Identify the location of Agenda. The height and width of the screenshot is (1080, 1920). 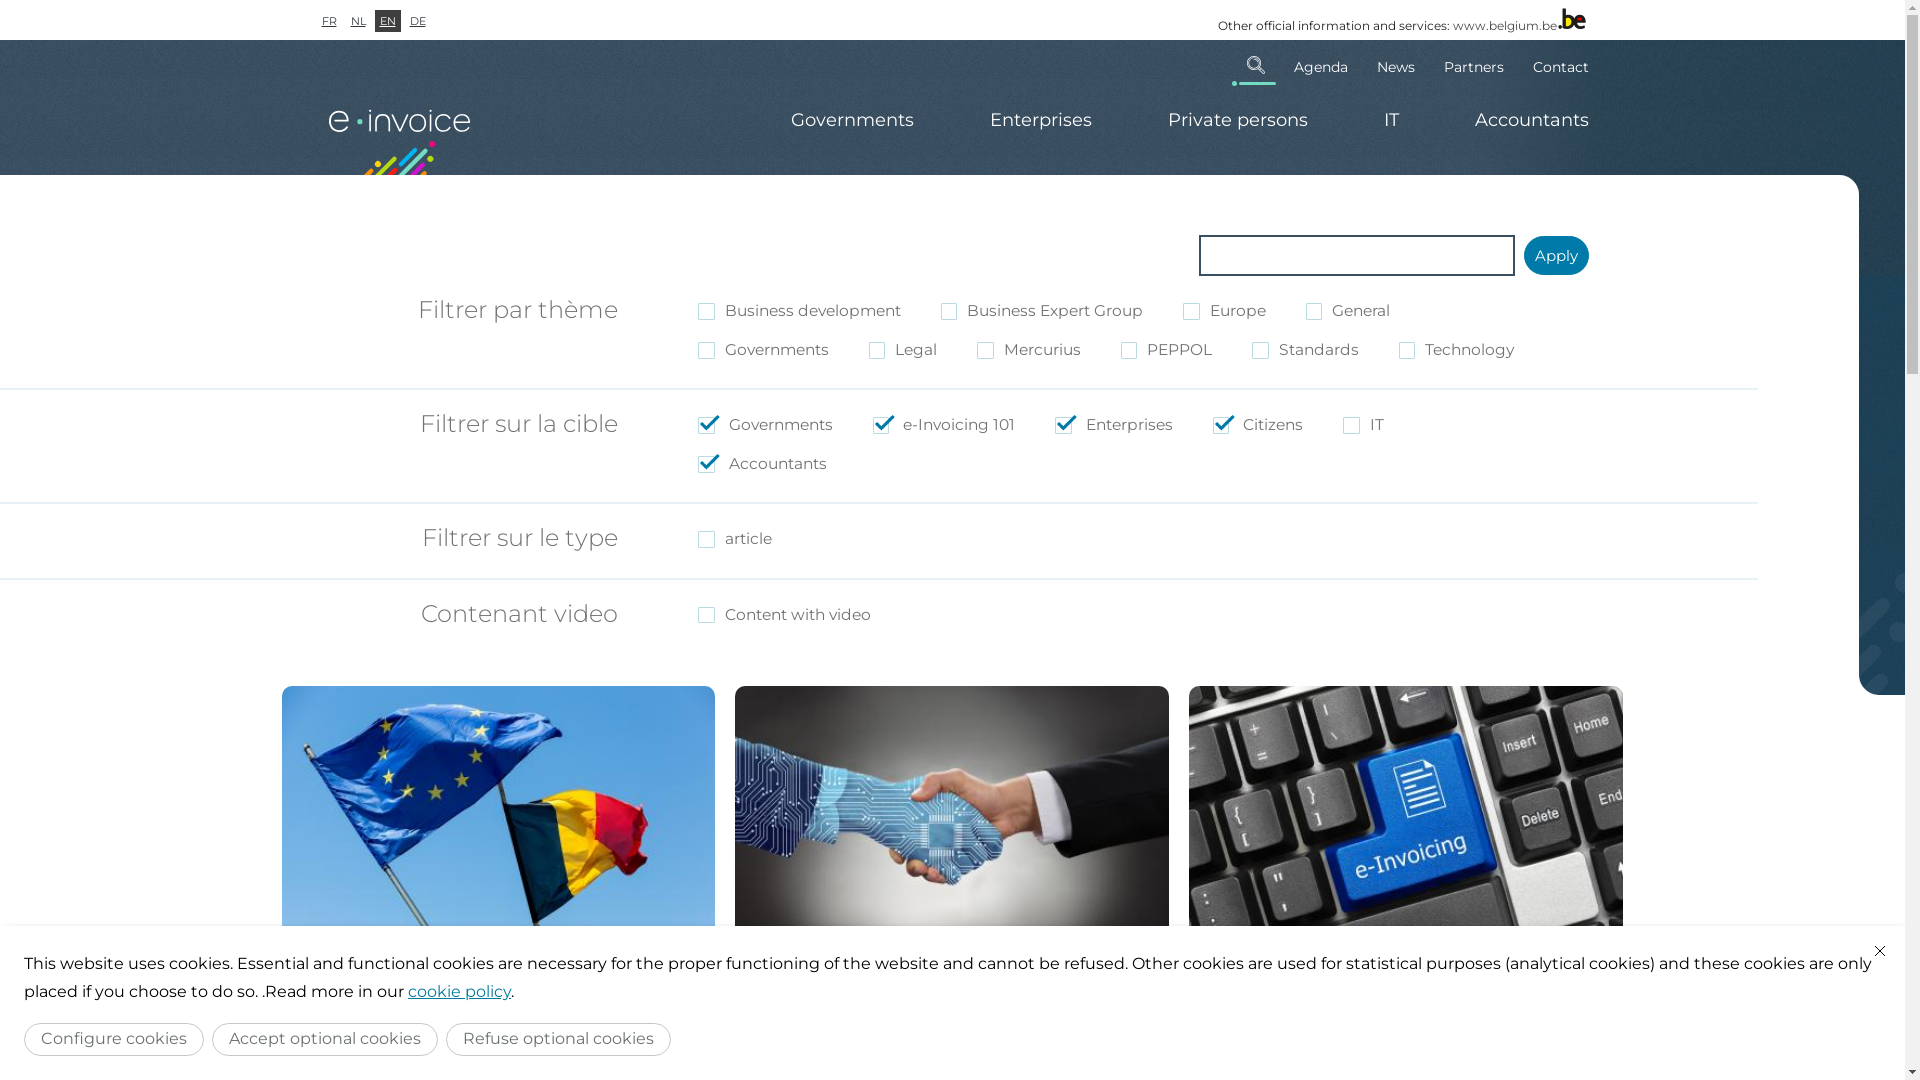
(1320, 65).